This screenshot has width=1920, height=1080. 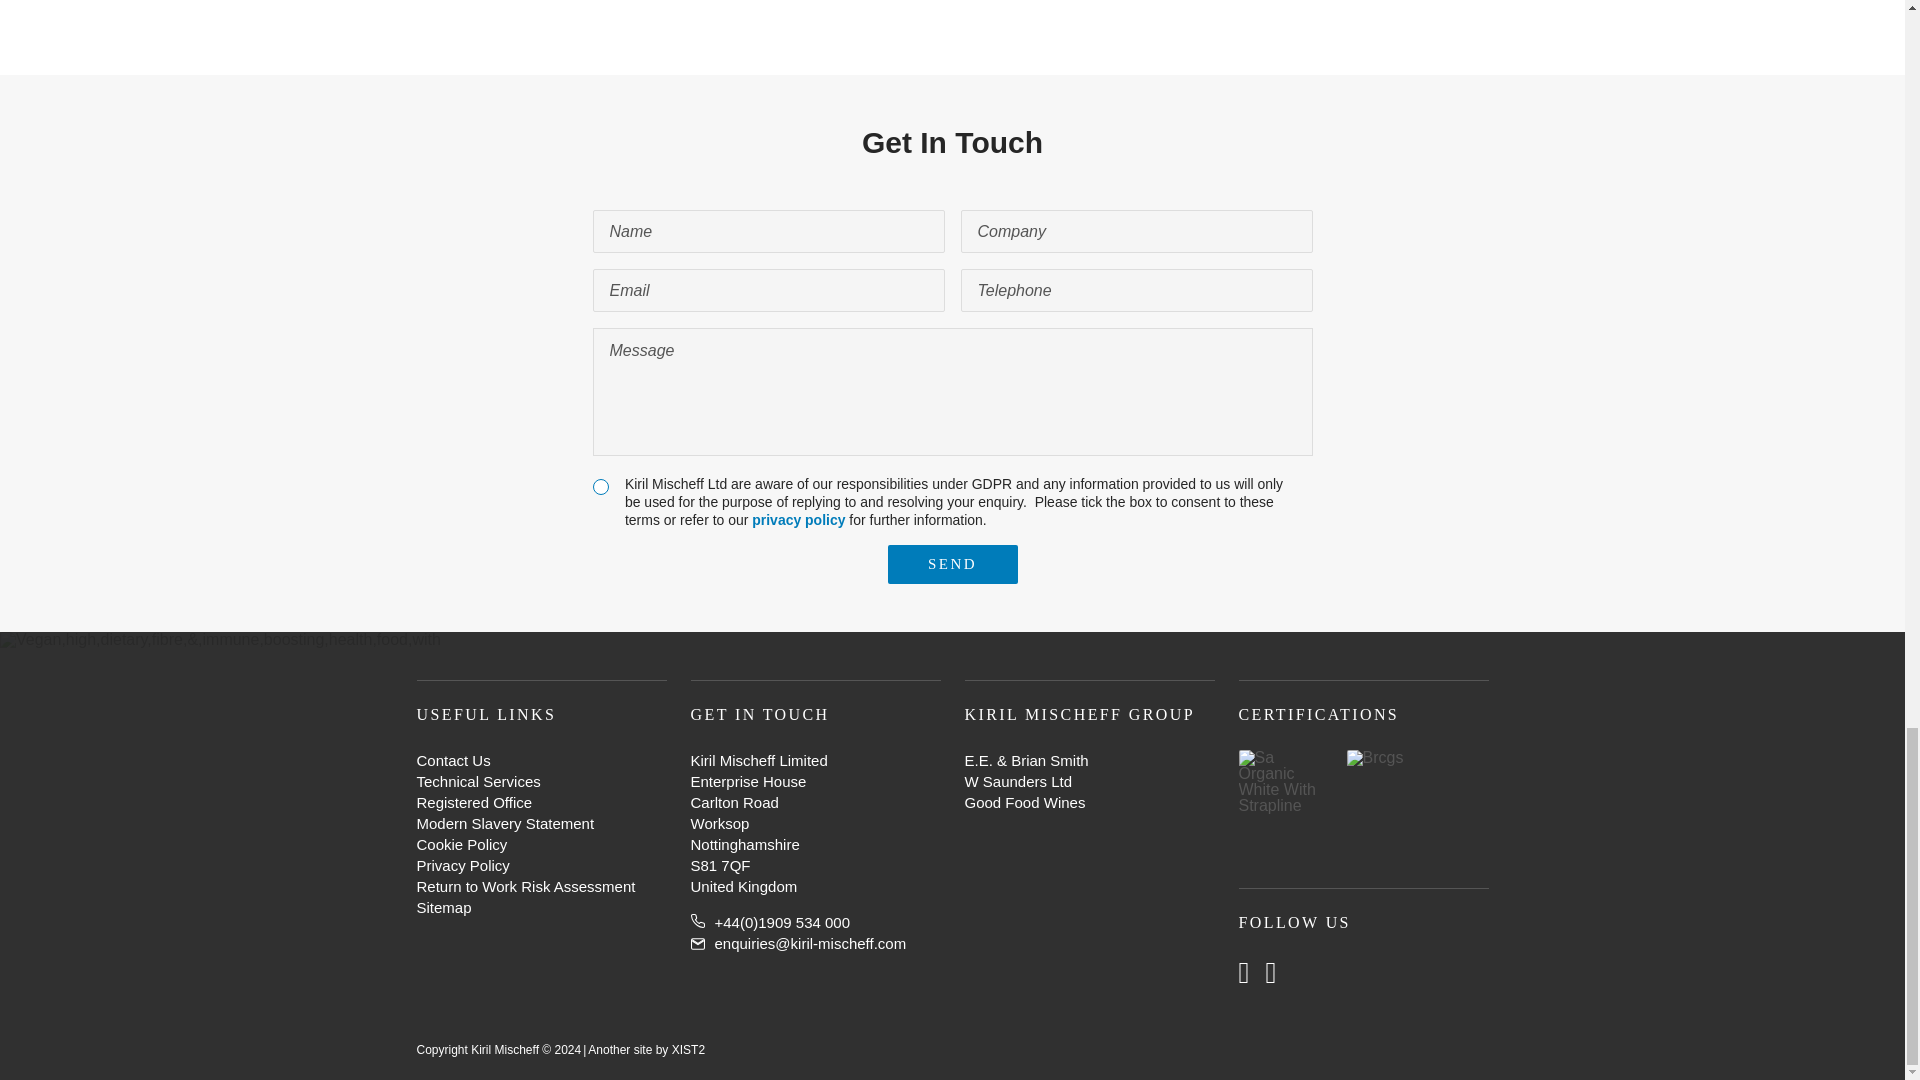 What do you see at coordinates (952, 564) in the screenshot?
I see `Send` at bounding box center [952, 564].